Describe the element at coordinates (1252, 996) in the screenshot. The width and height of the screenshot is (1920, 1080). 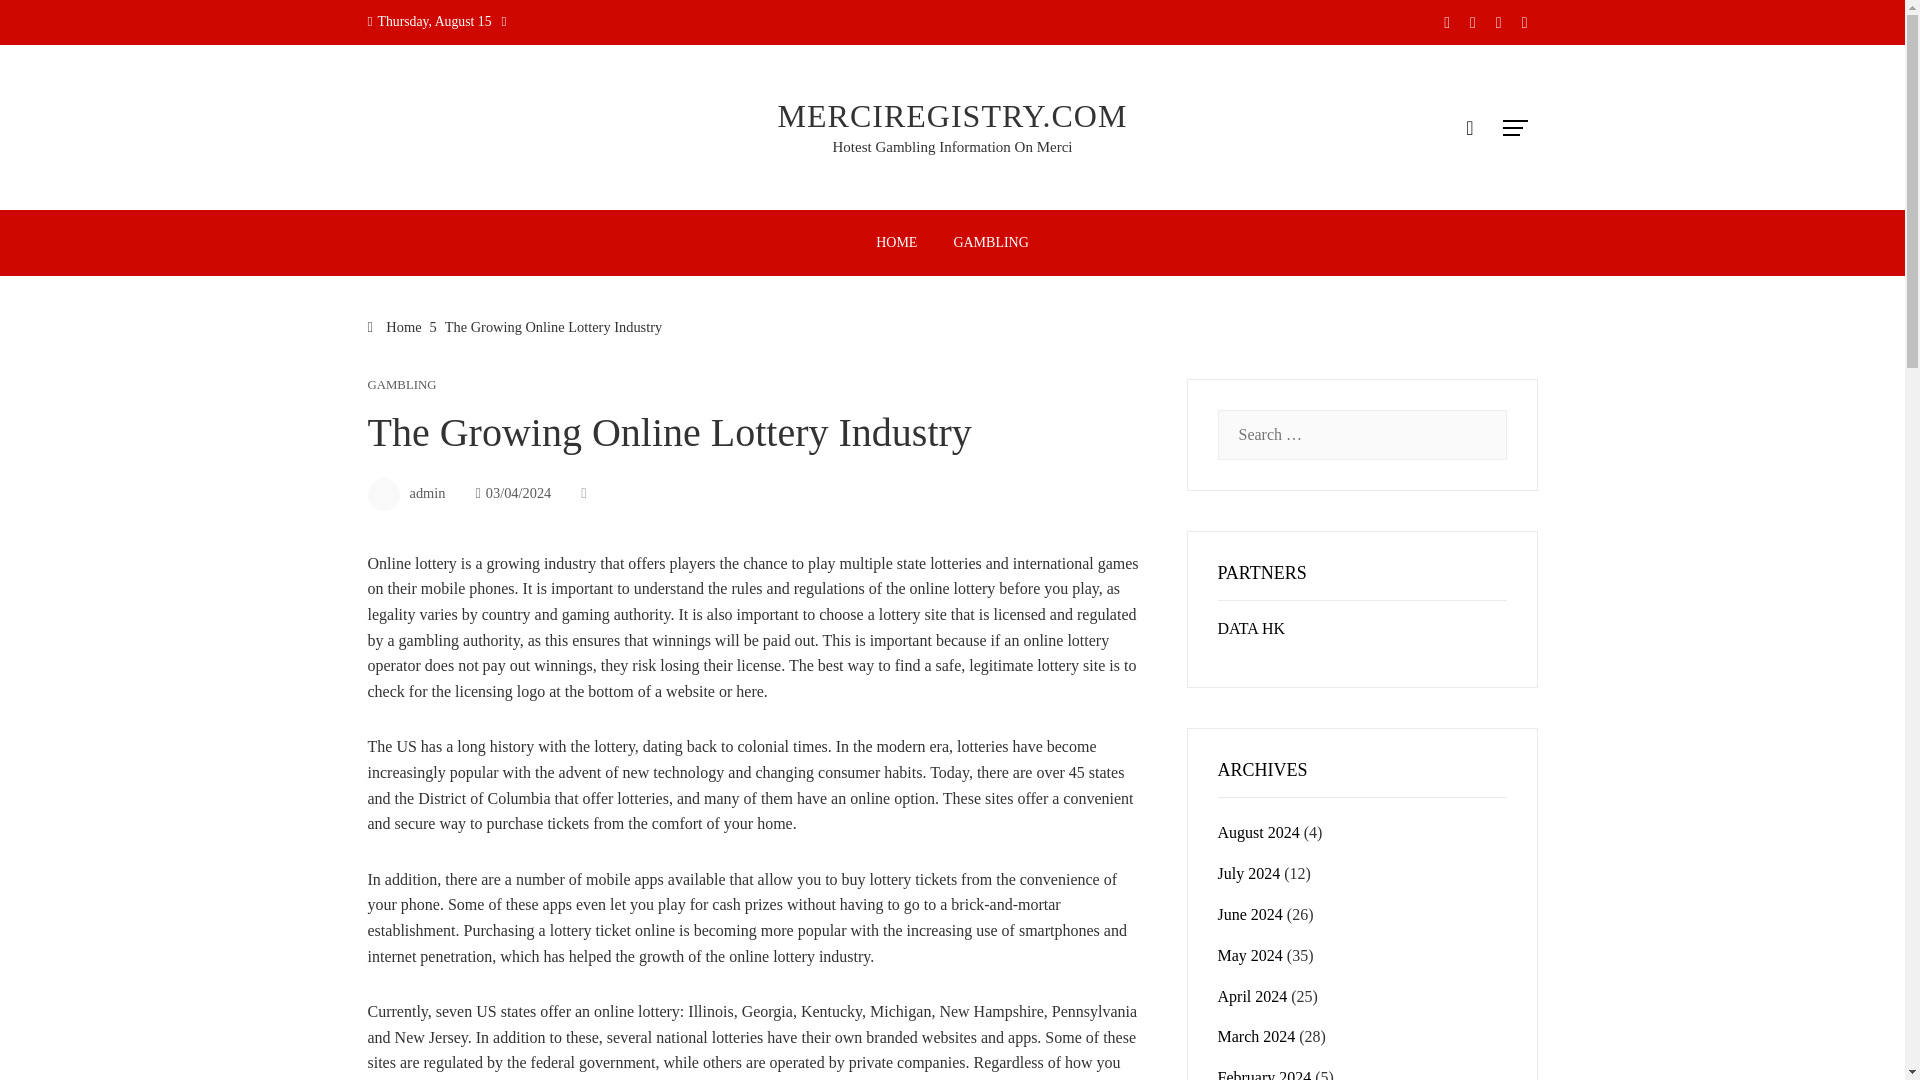
I see `April 2024` at that location.